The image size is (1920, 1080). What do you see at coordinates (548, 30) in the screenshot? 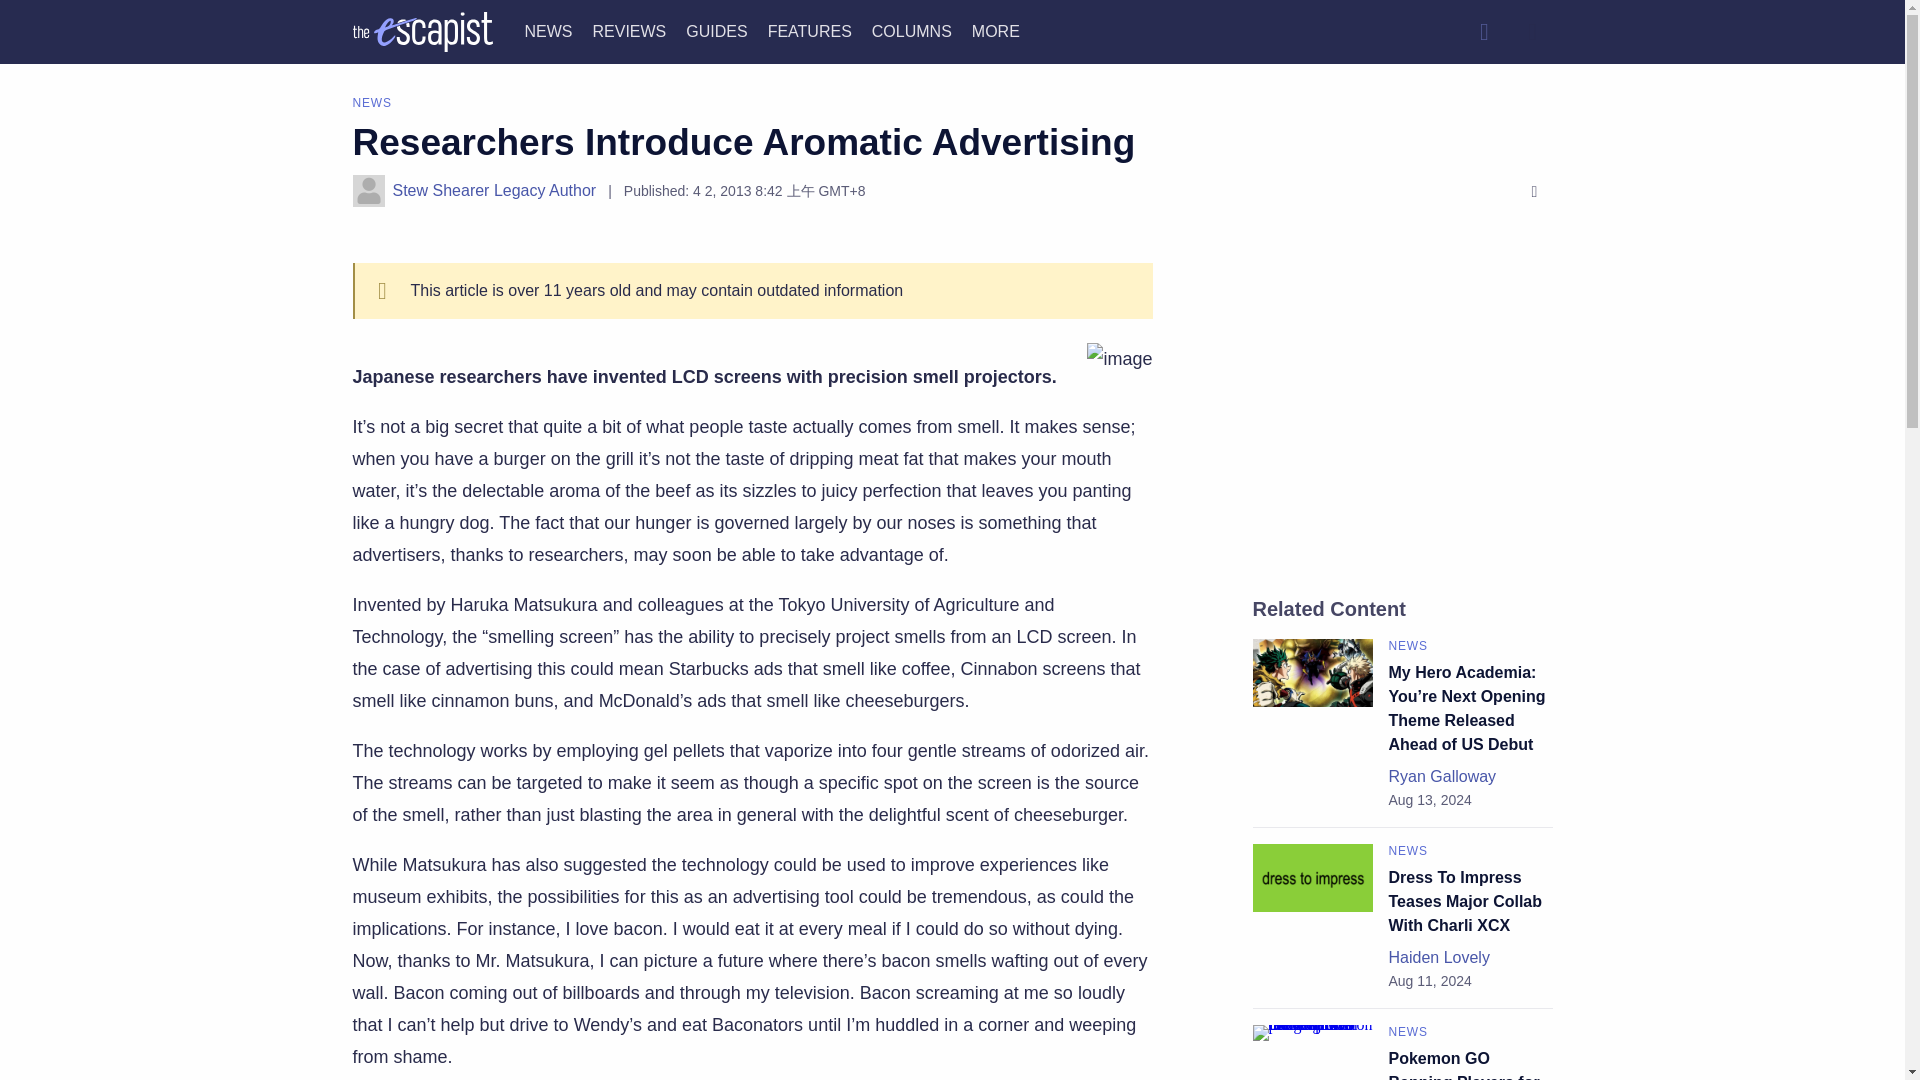
I see `NEWS` at bounding box center [548, 30].